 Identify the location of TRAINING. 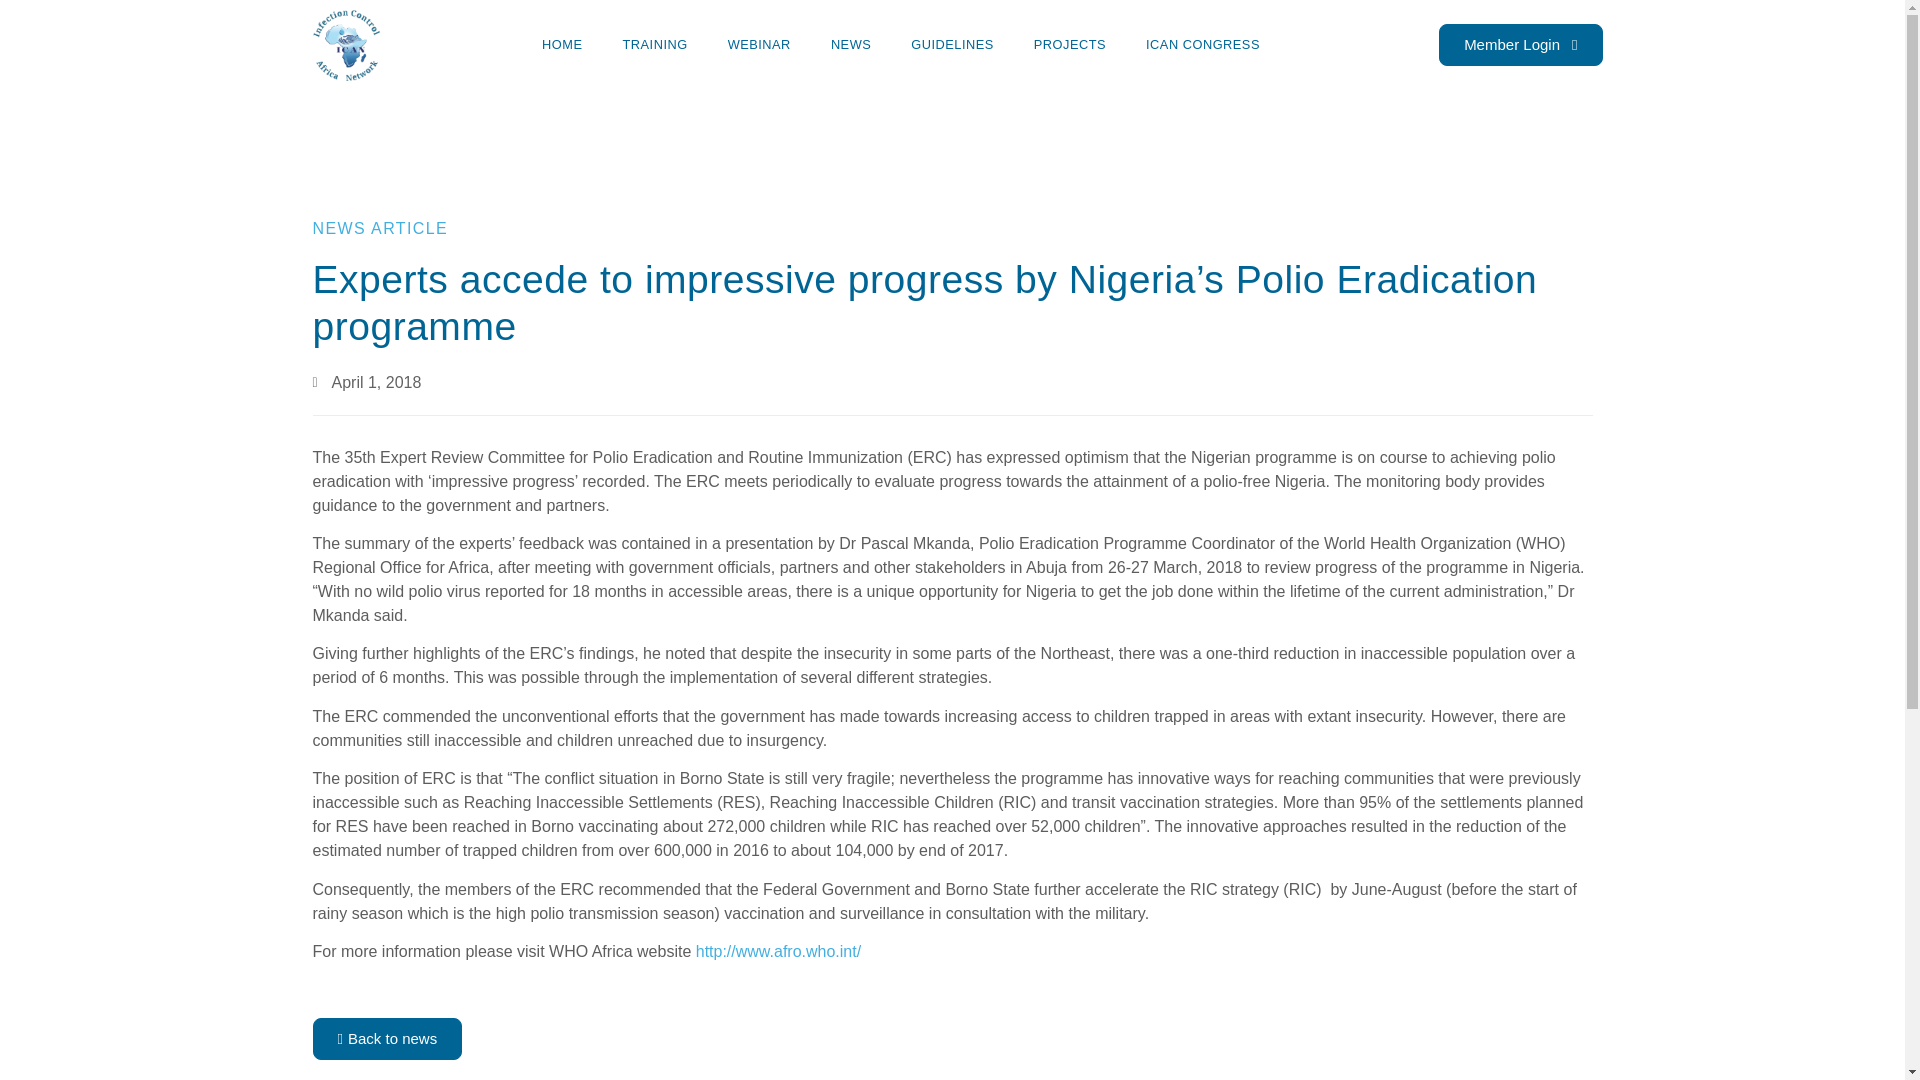
(654, 44).